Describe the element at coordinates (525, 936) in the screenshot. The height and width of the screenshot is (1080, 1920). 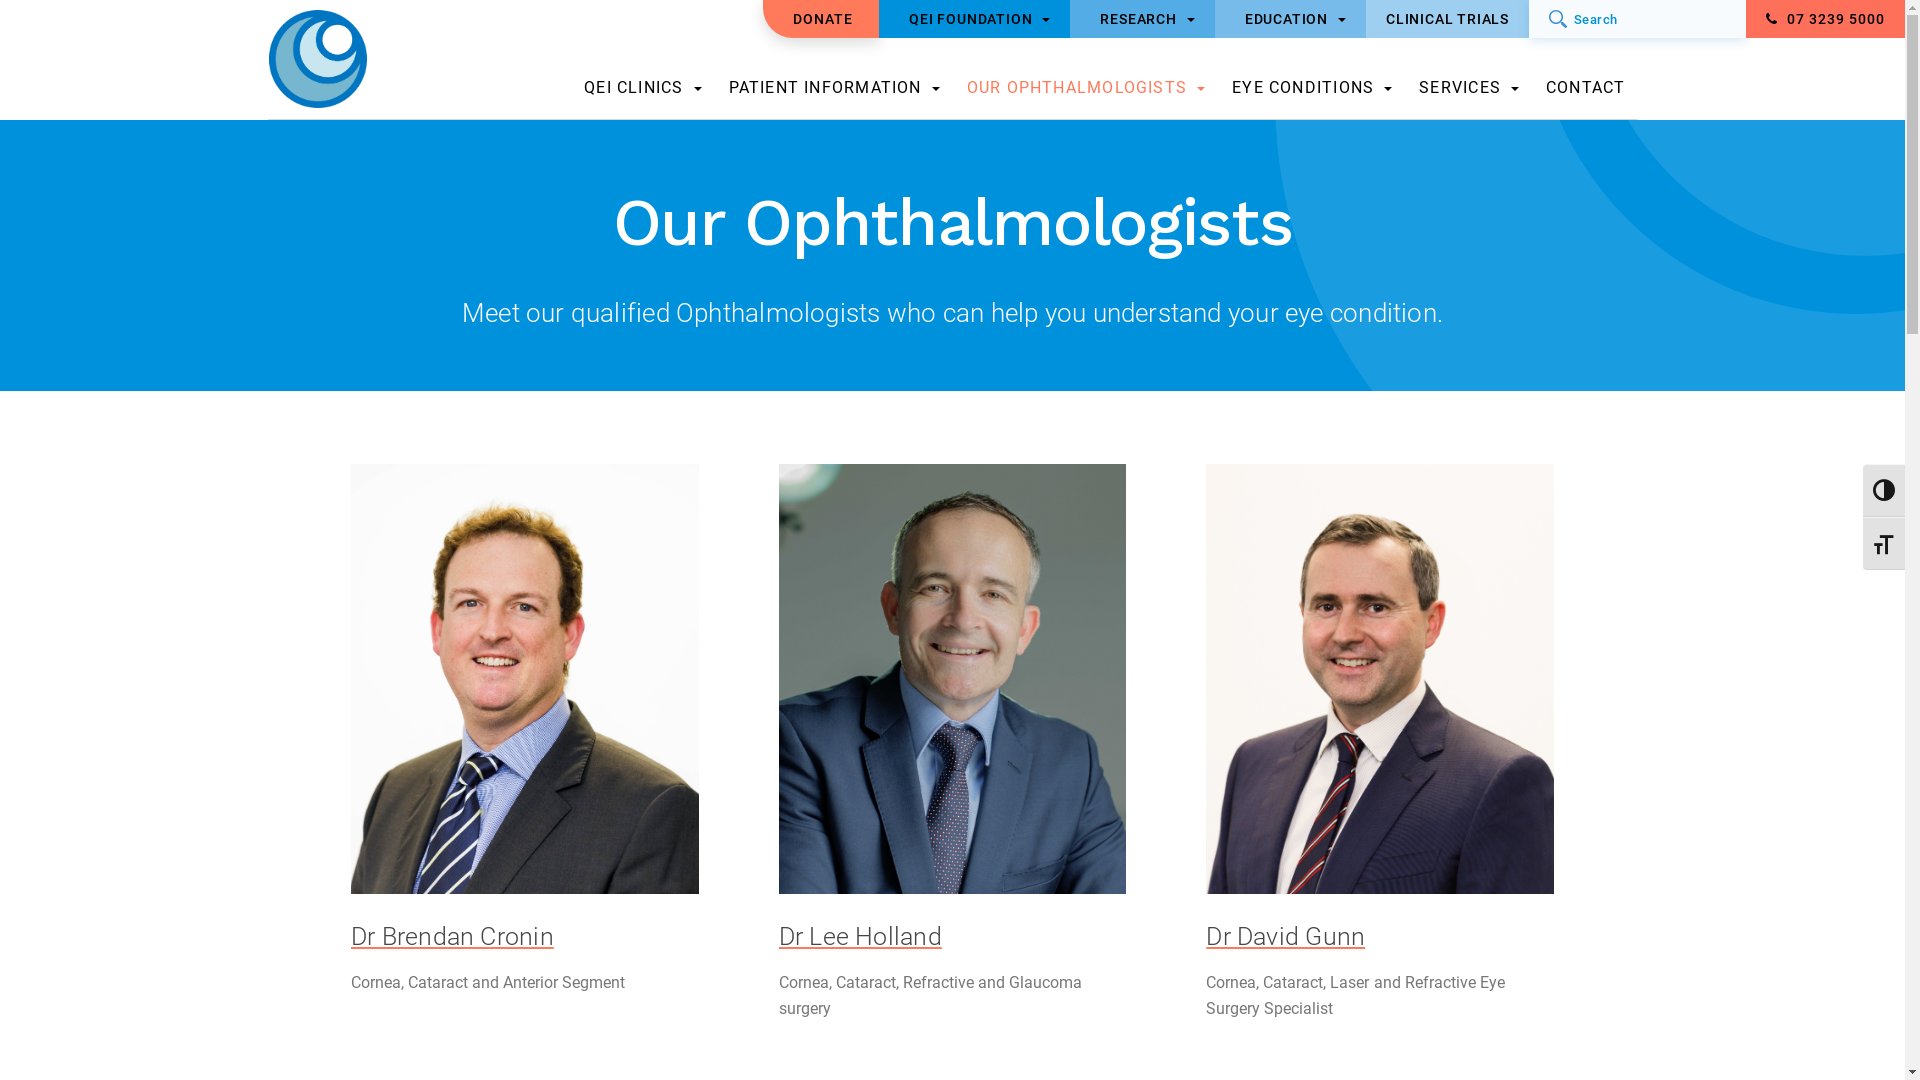
I see `Dr Brendan Cronin` at that location.